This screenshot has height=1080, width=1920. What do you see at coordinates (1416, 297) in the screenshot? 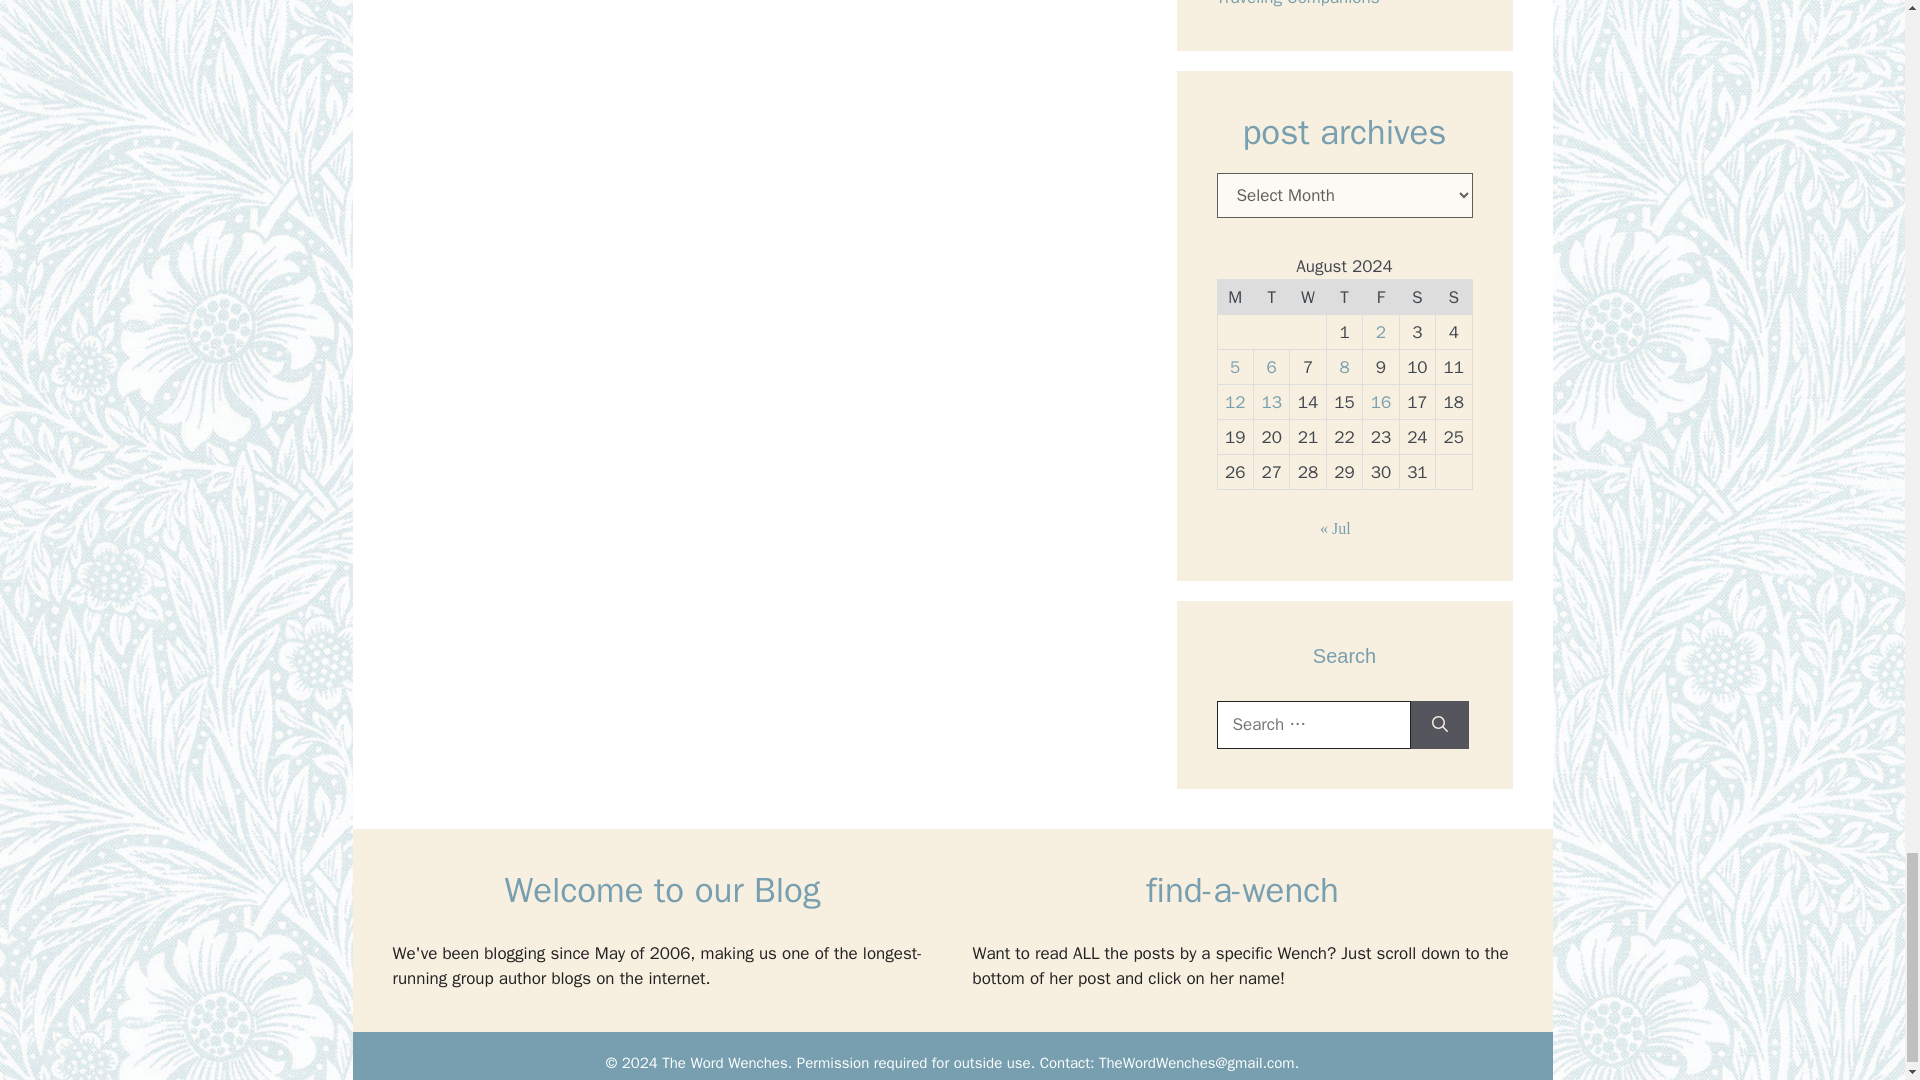
I see `Saturday` at bounding box center [1416, 297].